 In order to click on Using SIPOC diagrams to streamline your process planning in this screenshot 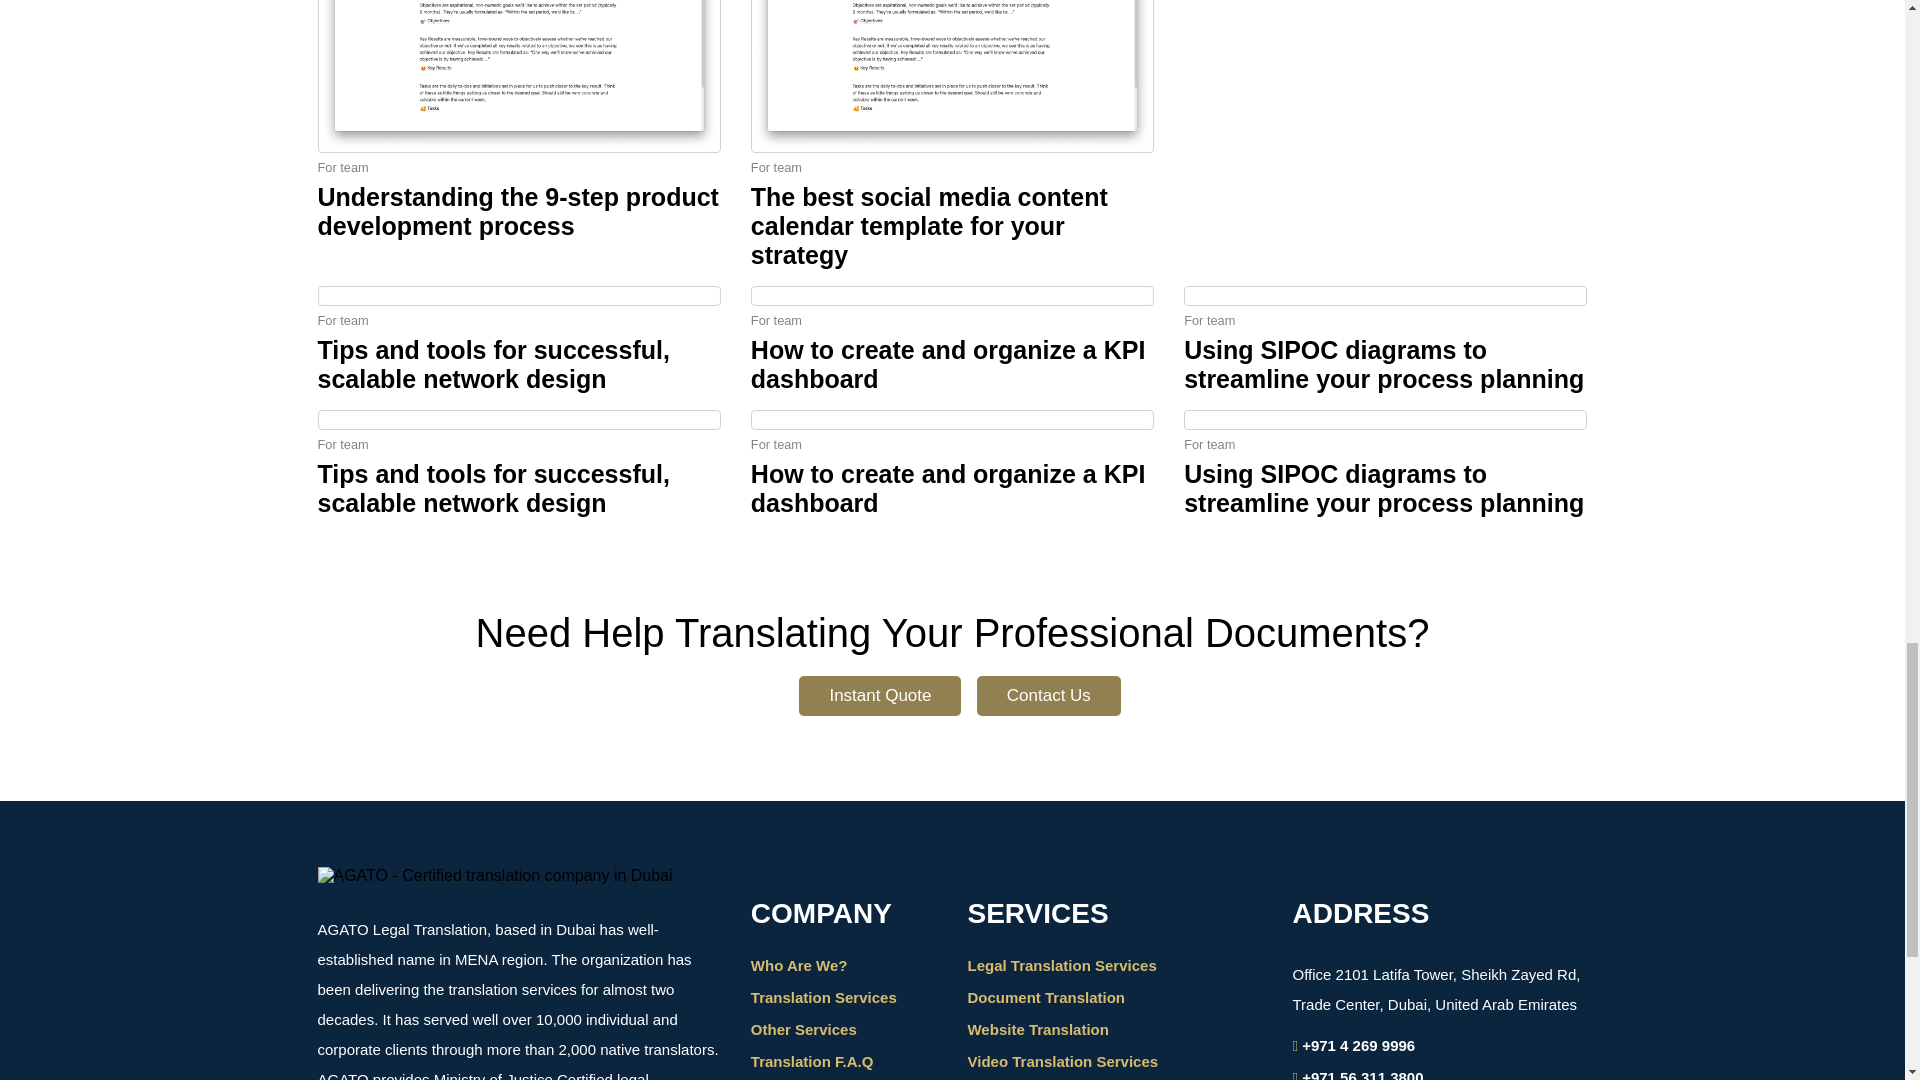, I will do `click(1384, 364)`.